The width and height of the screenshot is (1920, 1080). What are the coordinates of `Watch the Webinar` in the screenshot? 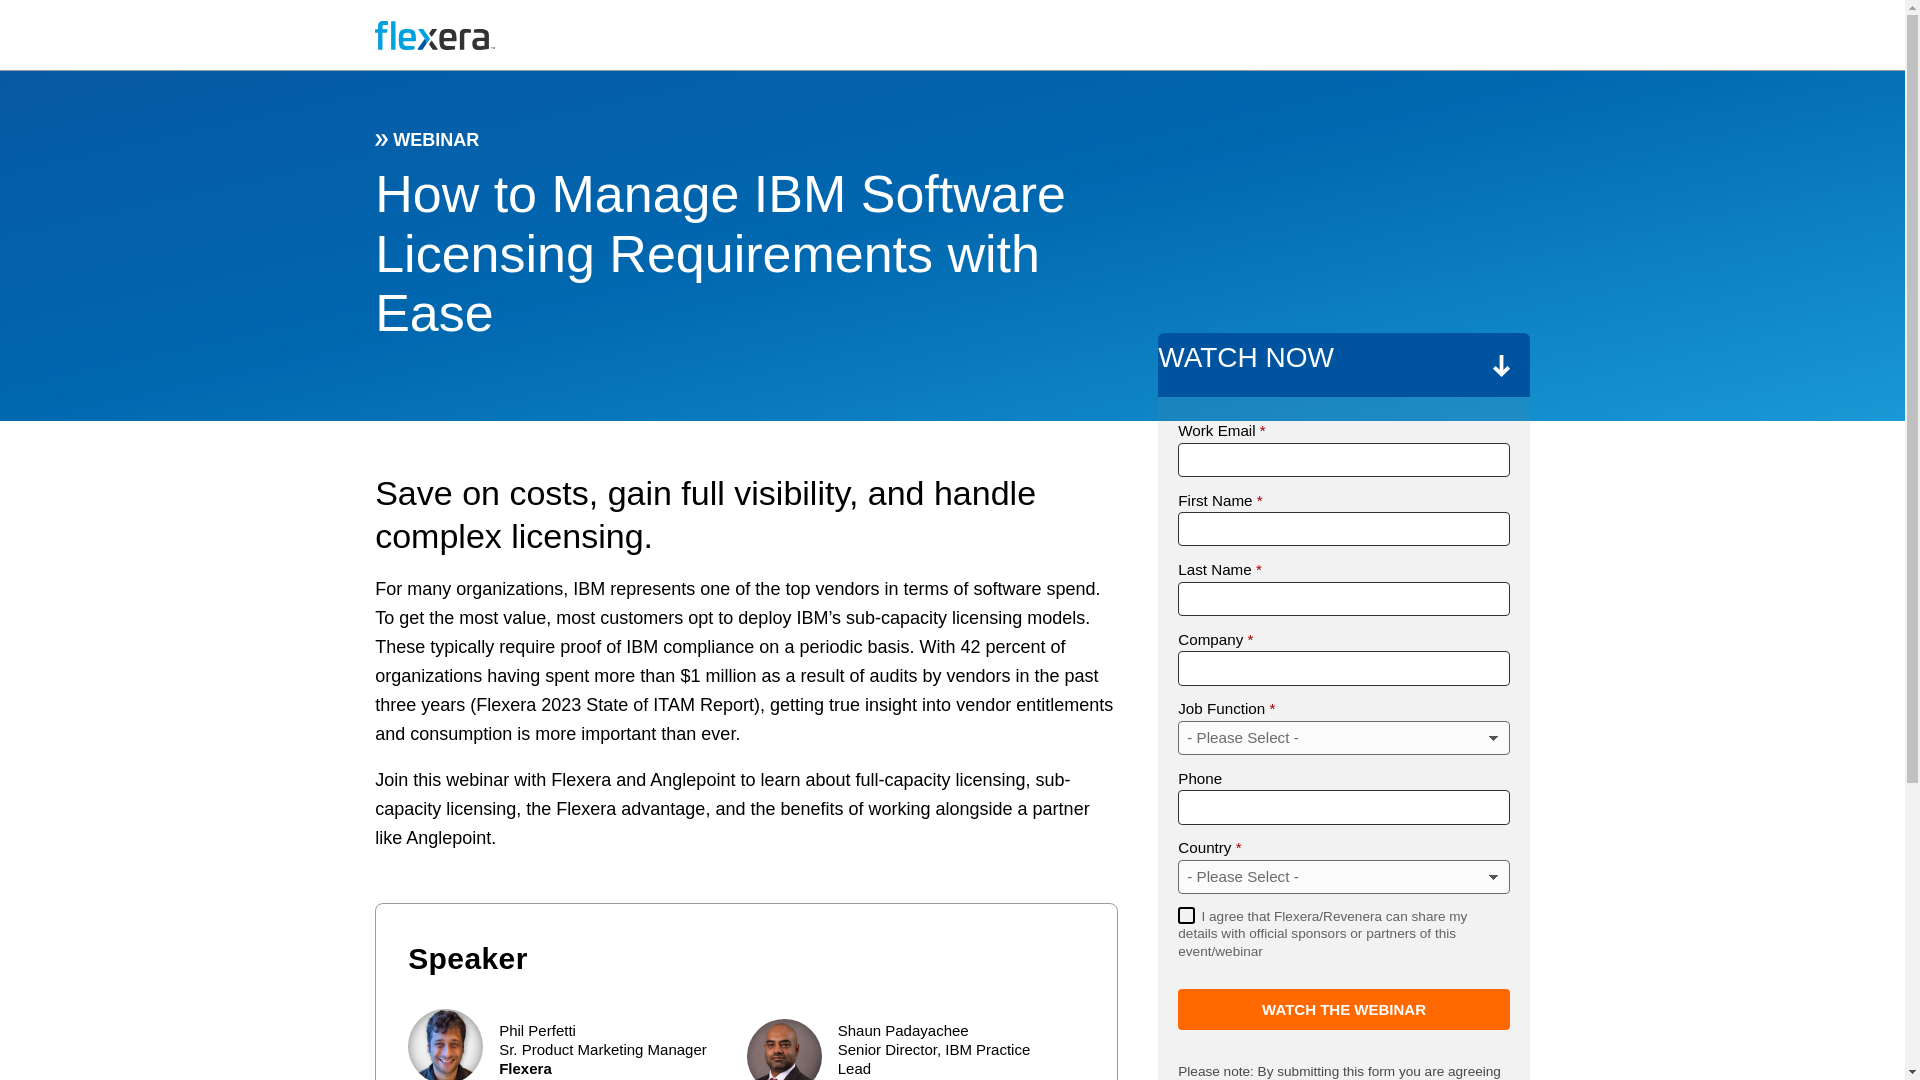 It's located at (1344, 1010).